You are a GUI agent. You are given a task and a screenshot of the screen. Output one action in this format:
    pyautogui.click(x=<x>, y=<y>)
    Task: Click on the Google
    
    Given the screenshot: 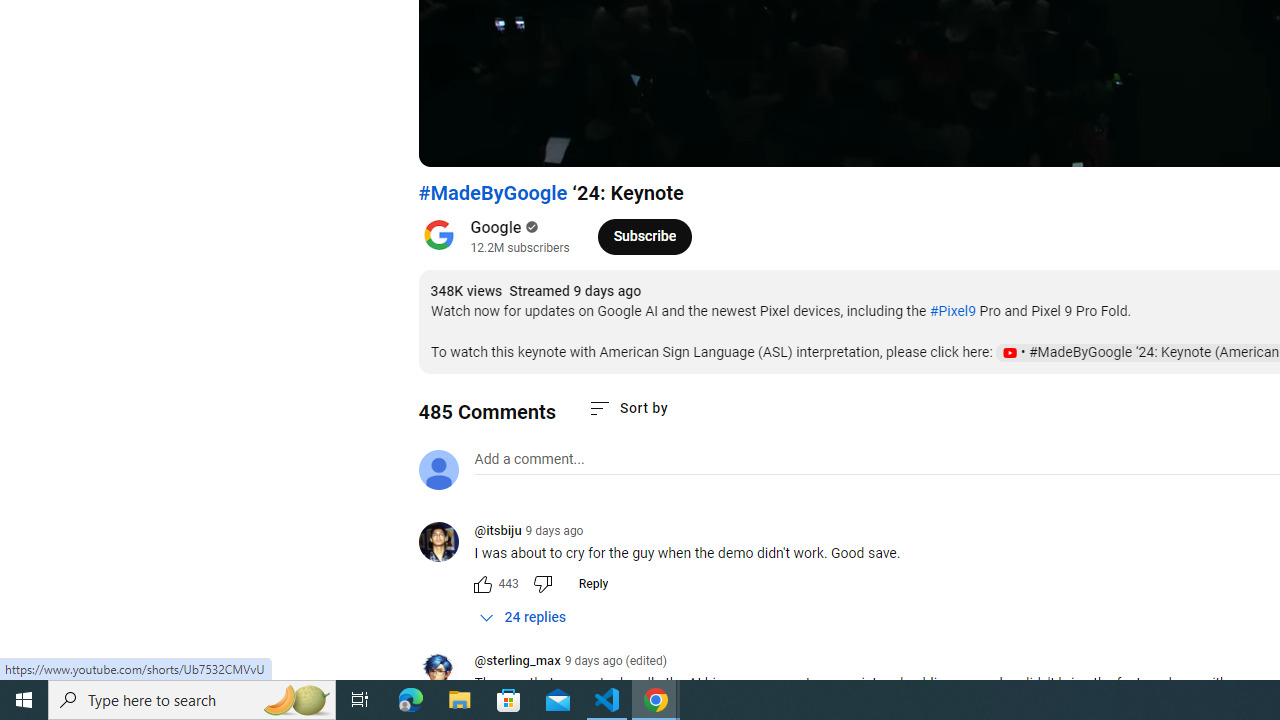 What is the action you would take?
    pyautogui.click(x=496, y=228)
    